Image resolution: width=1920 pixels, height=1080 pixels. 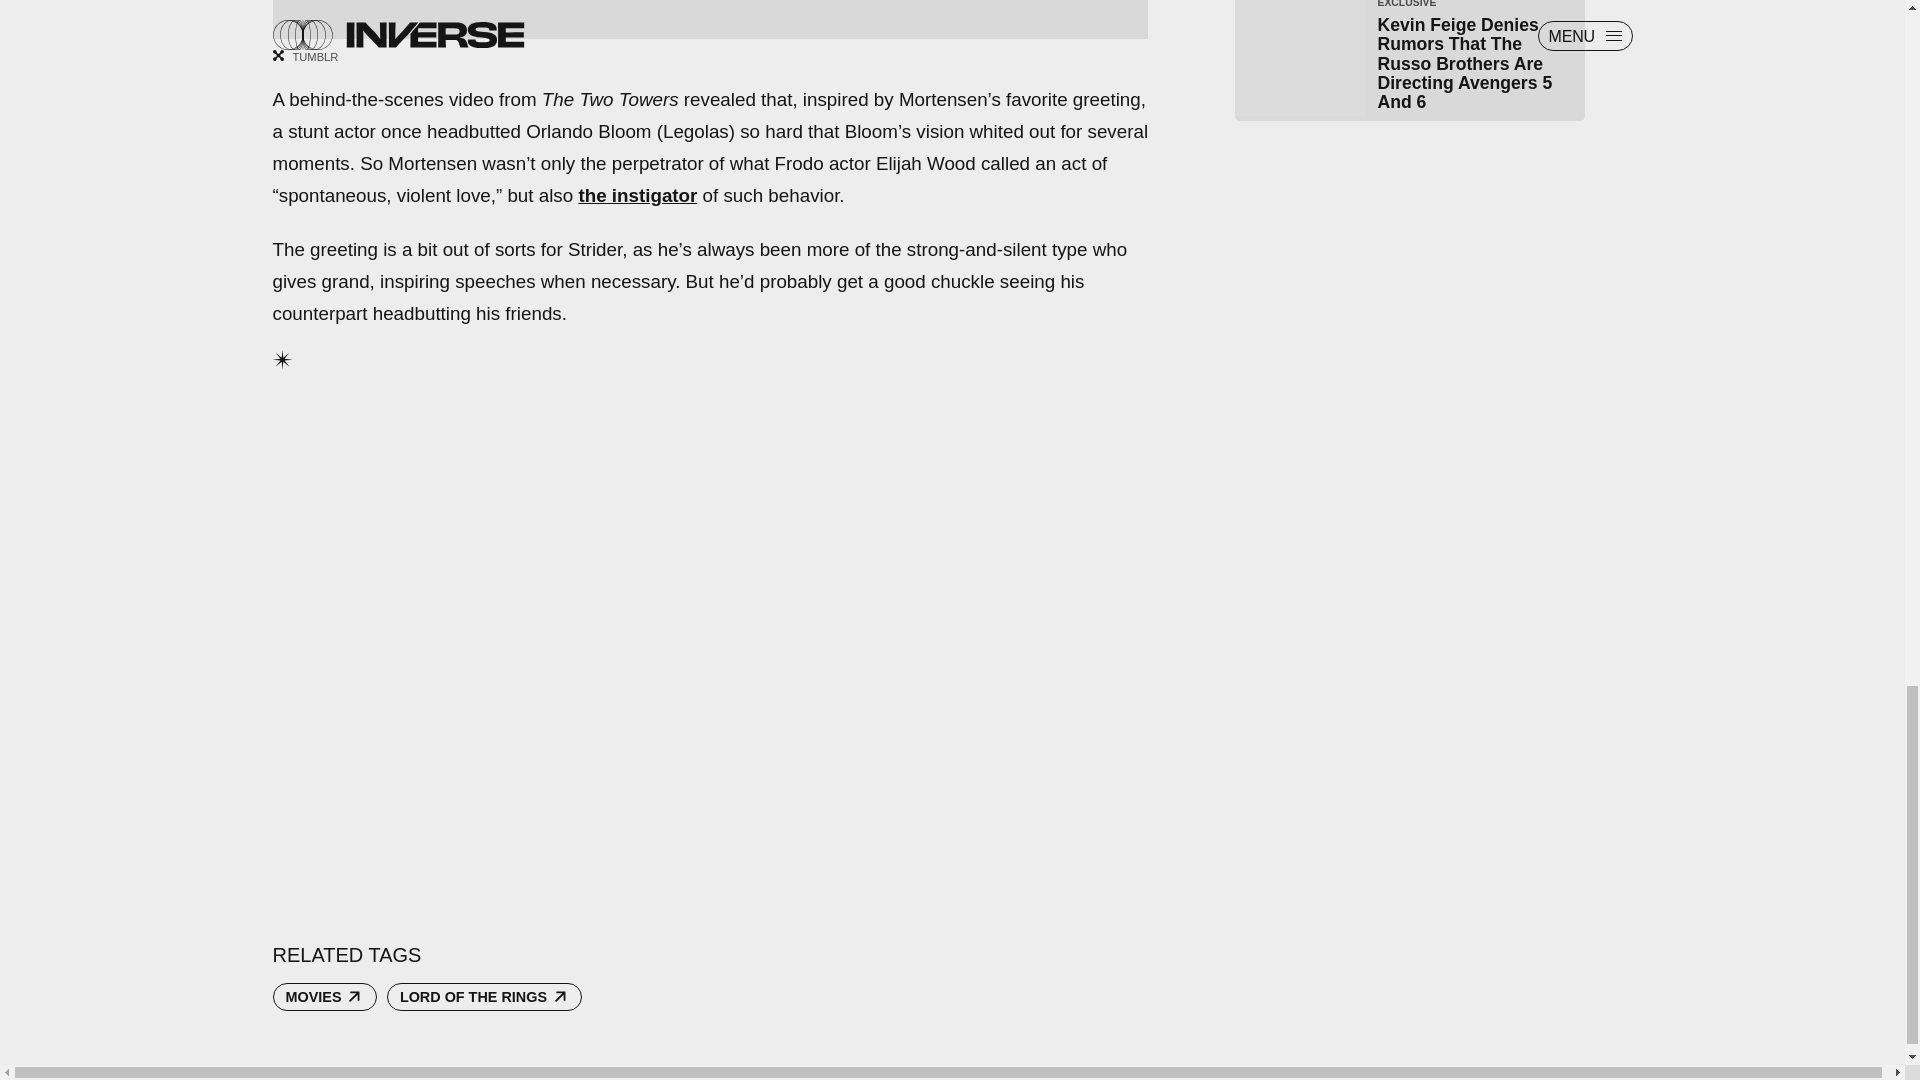 What do you see at coordinates (324, 996) in the screenshot?
I see `MOVIES` at bounding box center [324, 996].